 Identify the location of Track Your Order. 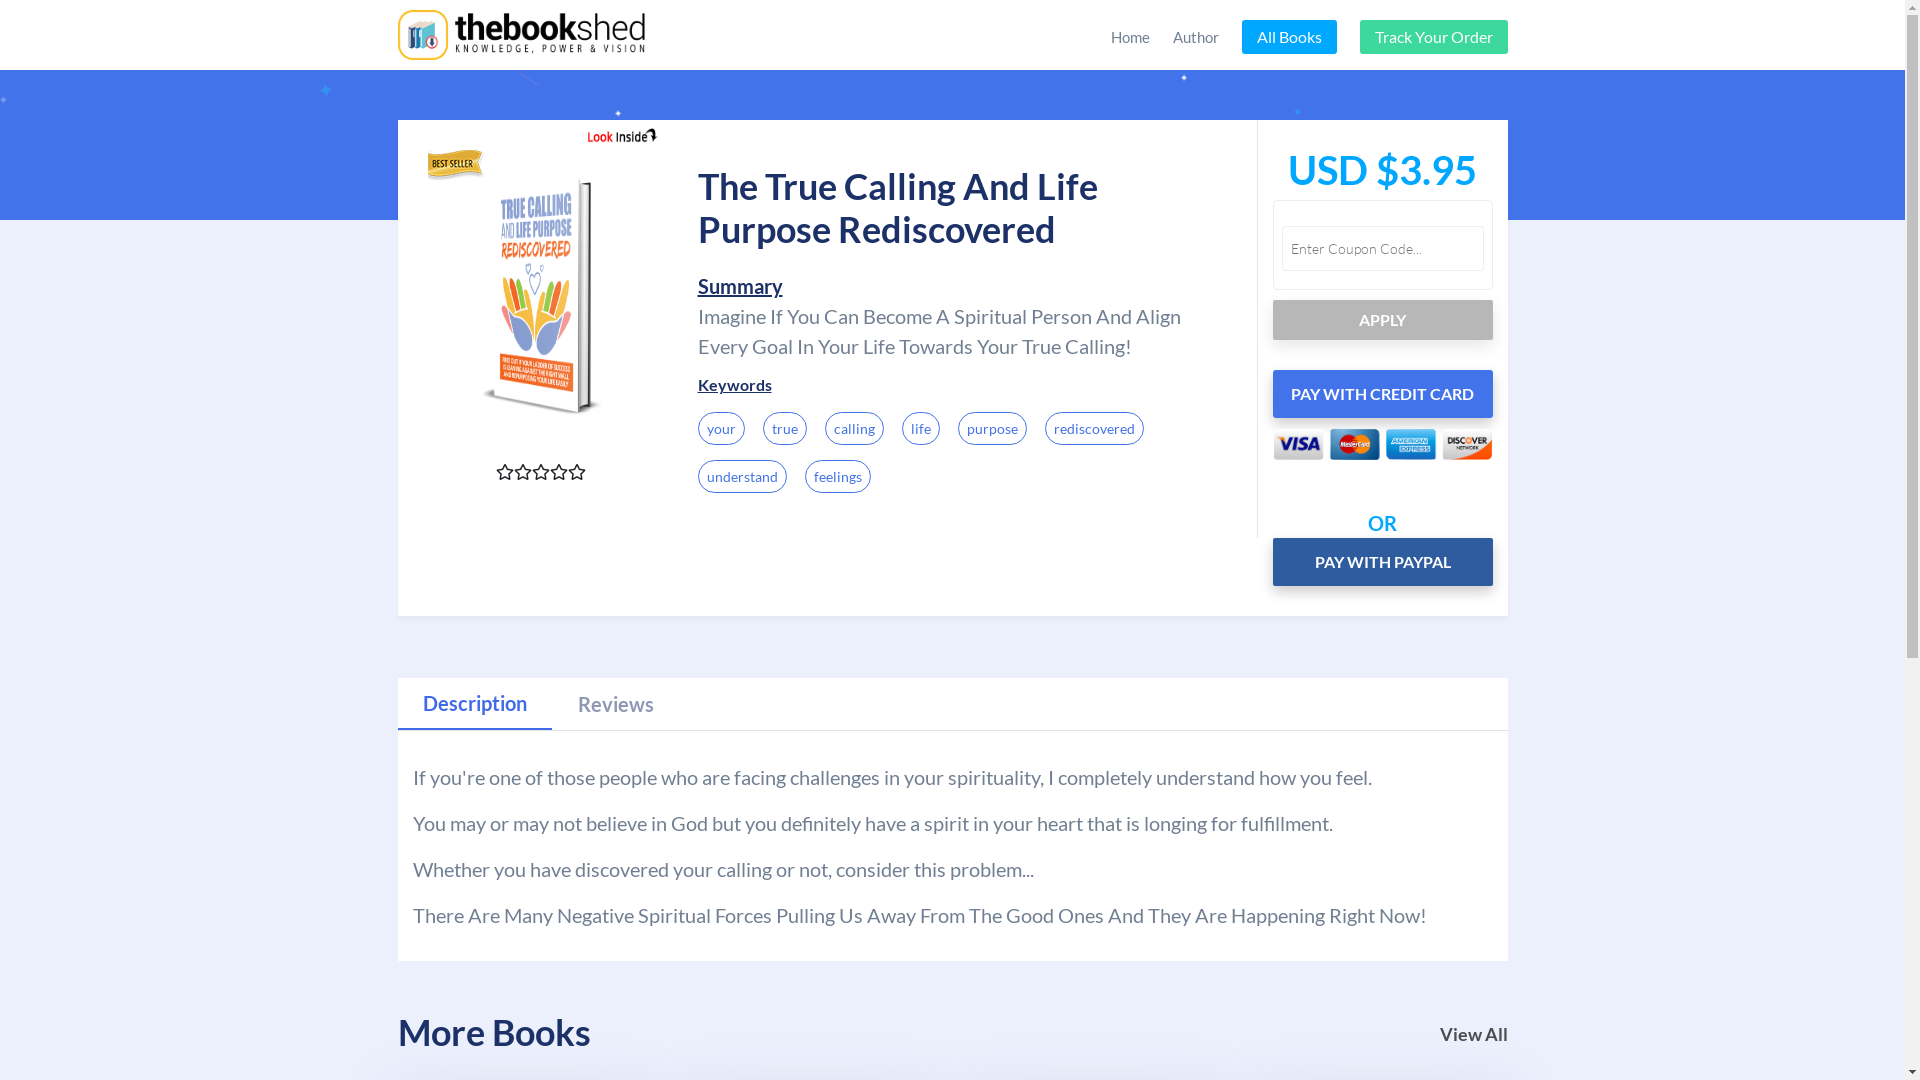
(1434, 37).